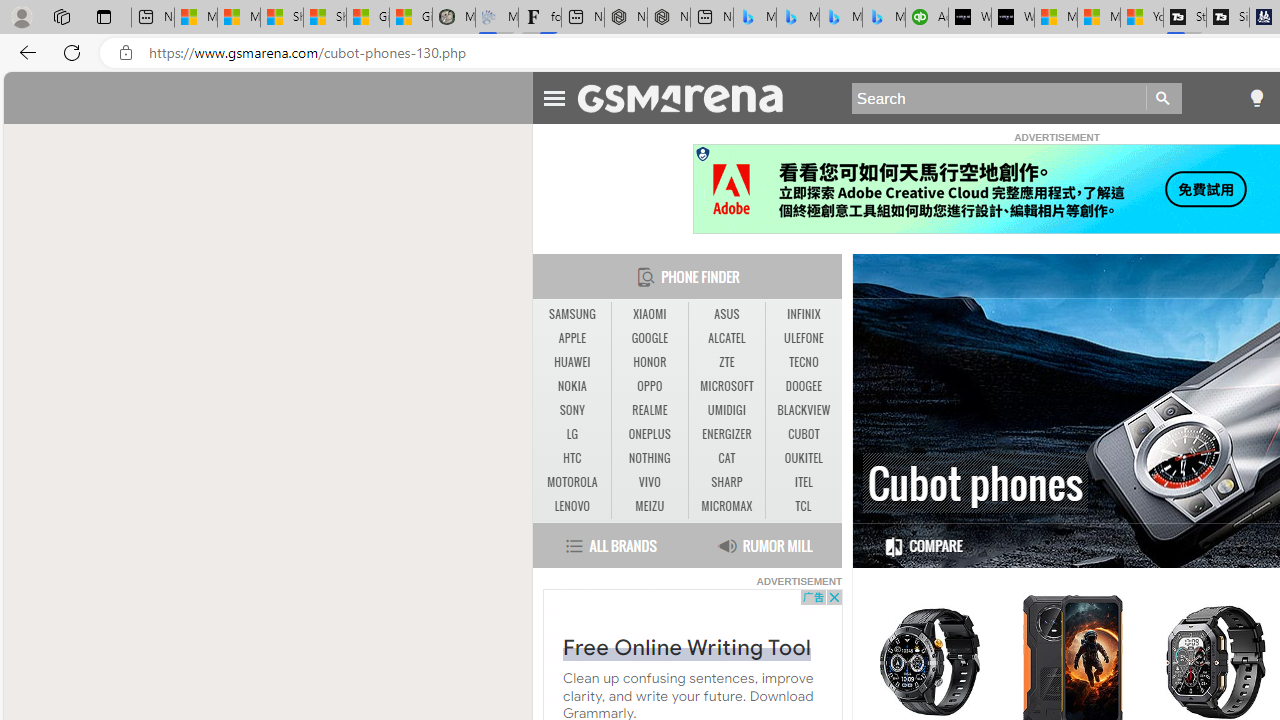  Describe the element at coordinates (572, 482) in the screenshot. I see `MOTOROLA` at that location.